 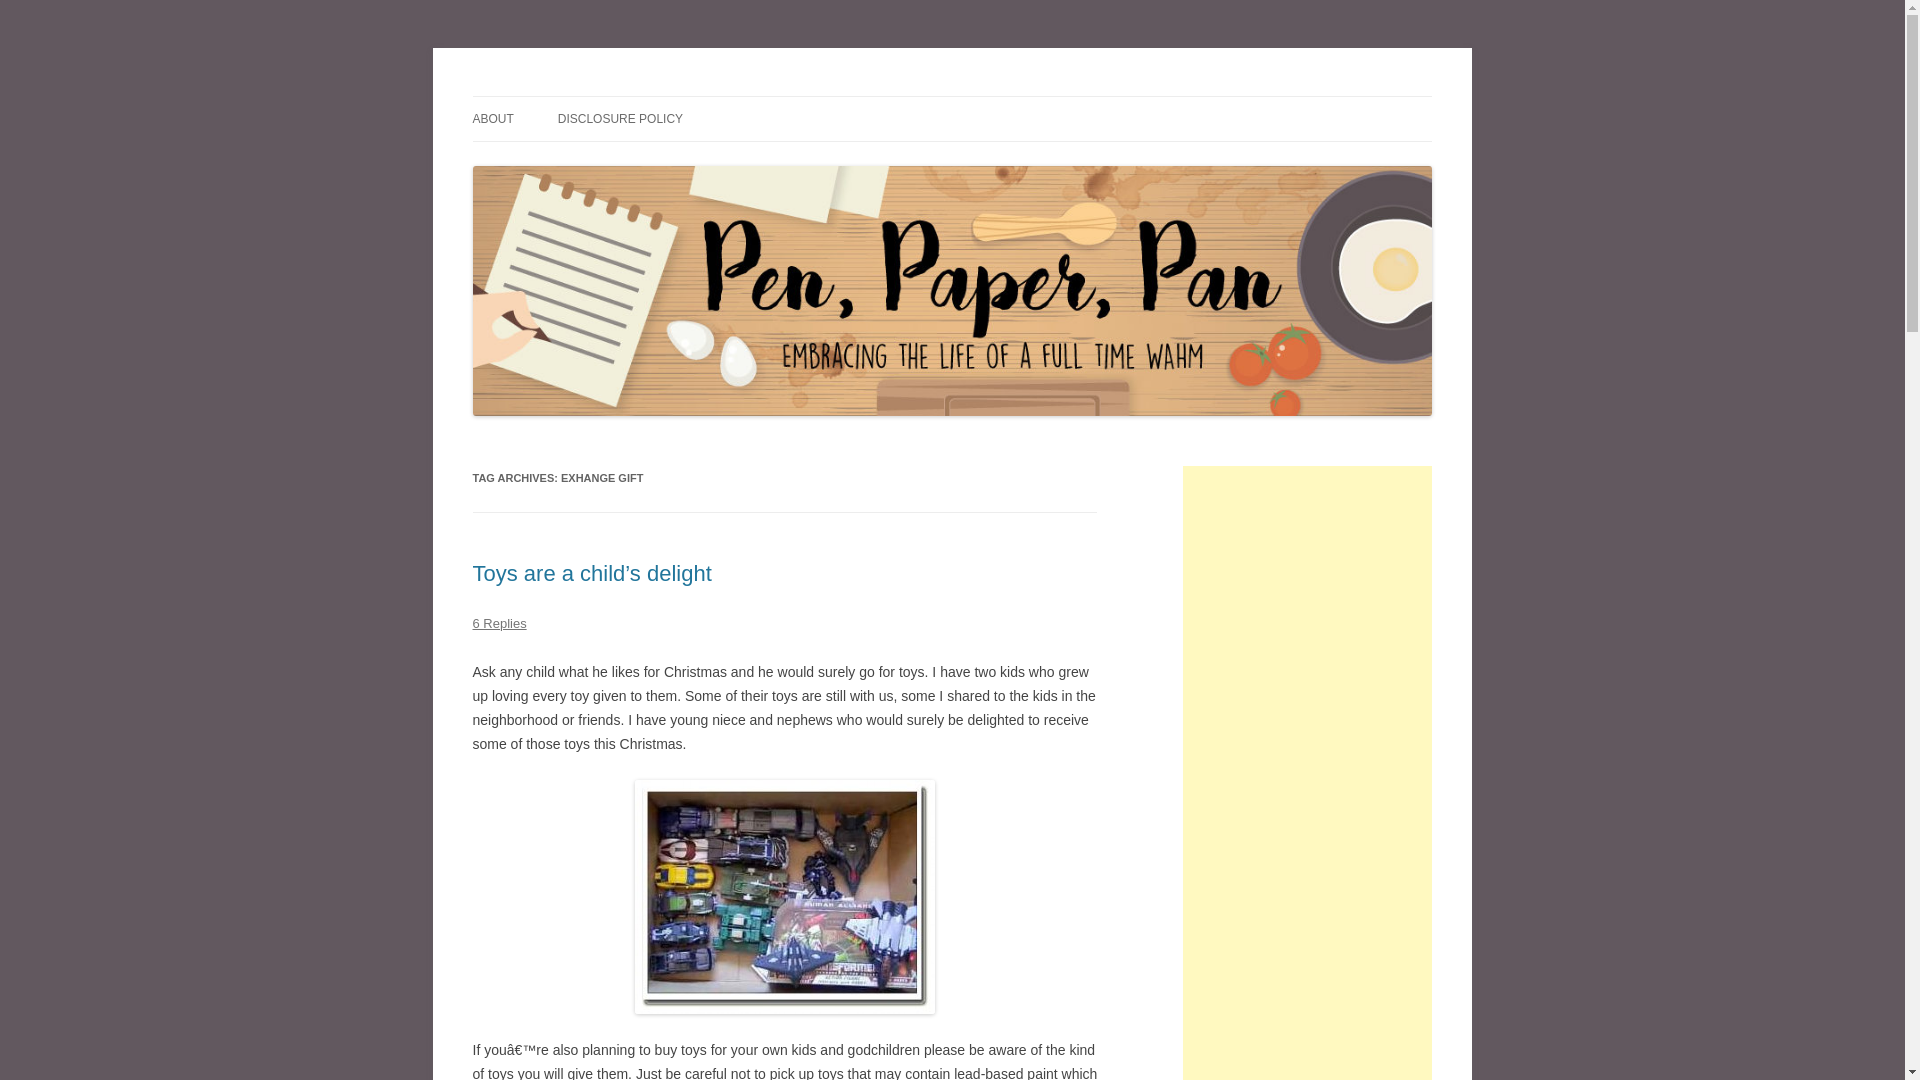 I want to click on ABOUT, so click(x=492, y=119).